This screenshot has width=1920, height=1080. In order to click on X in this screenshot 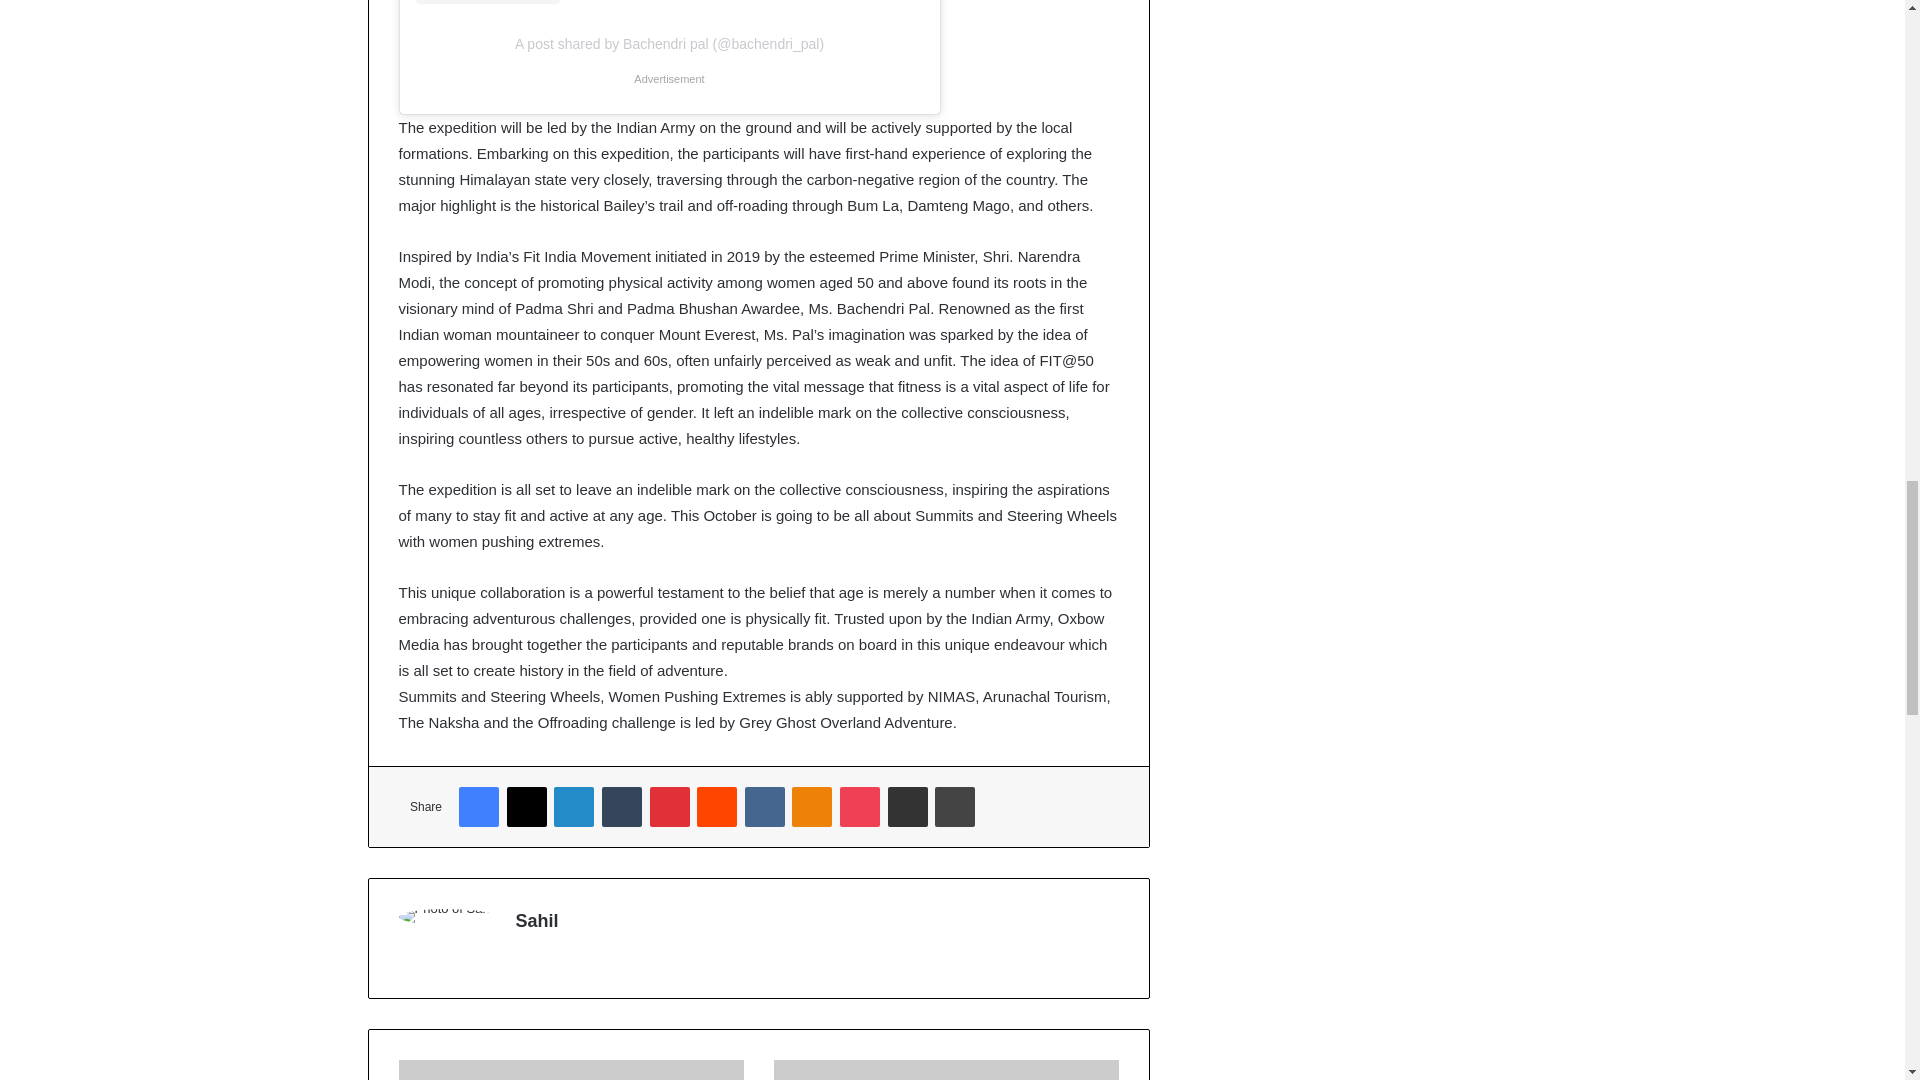, I will do `click(526, 807)`.